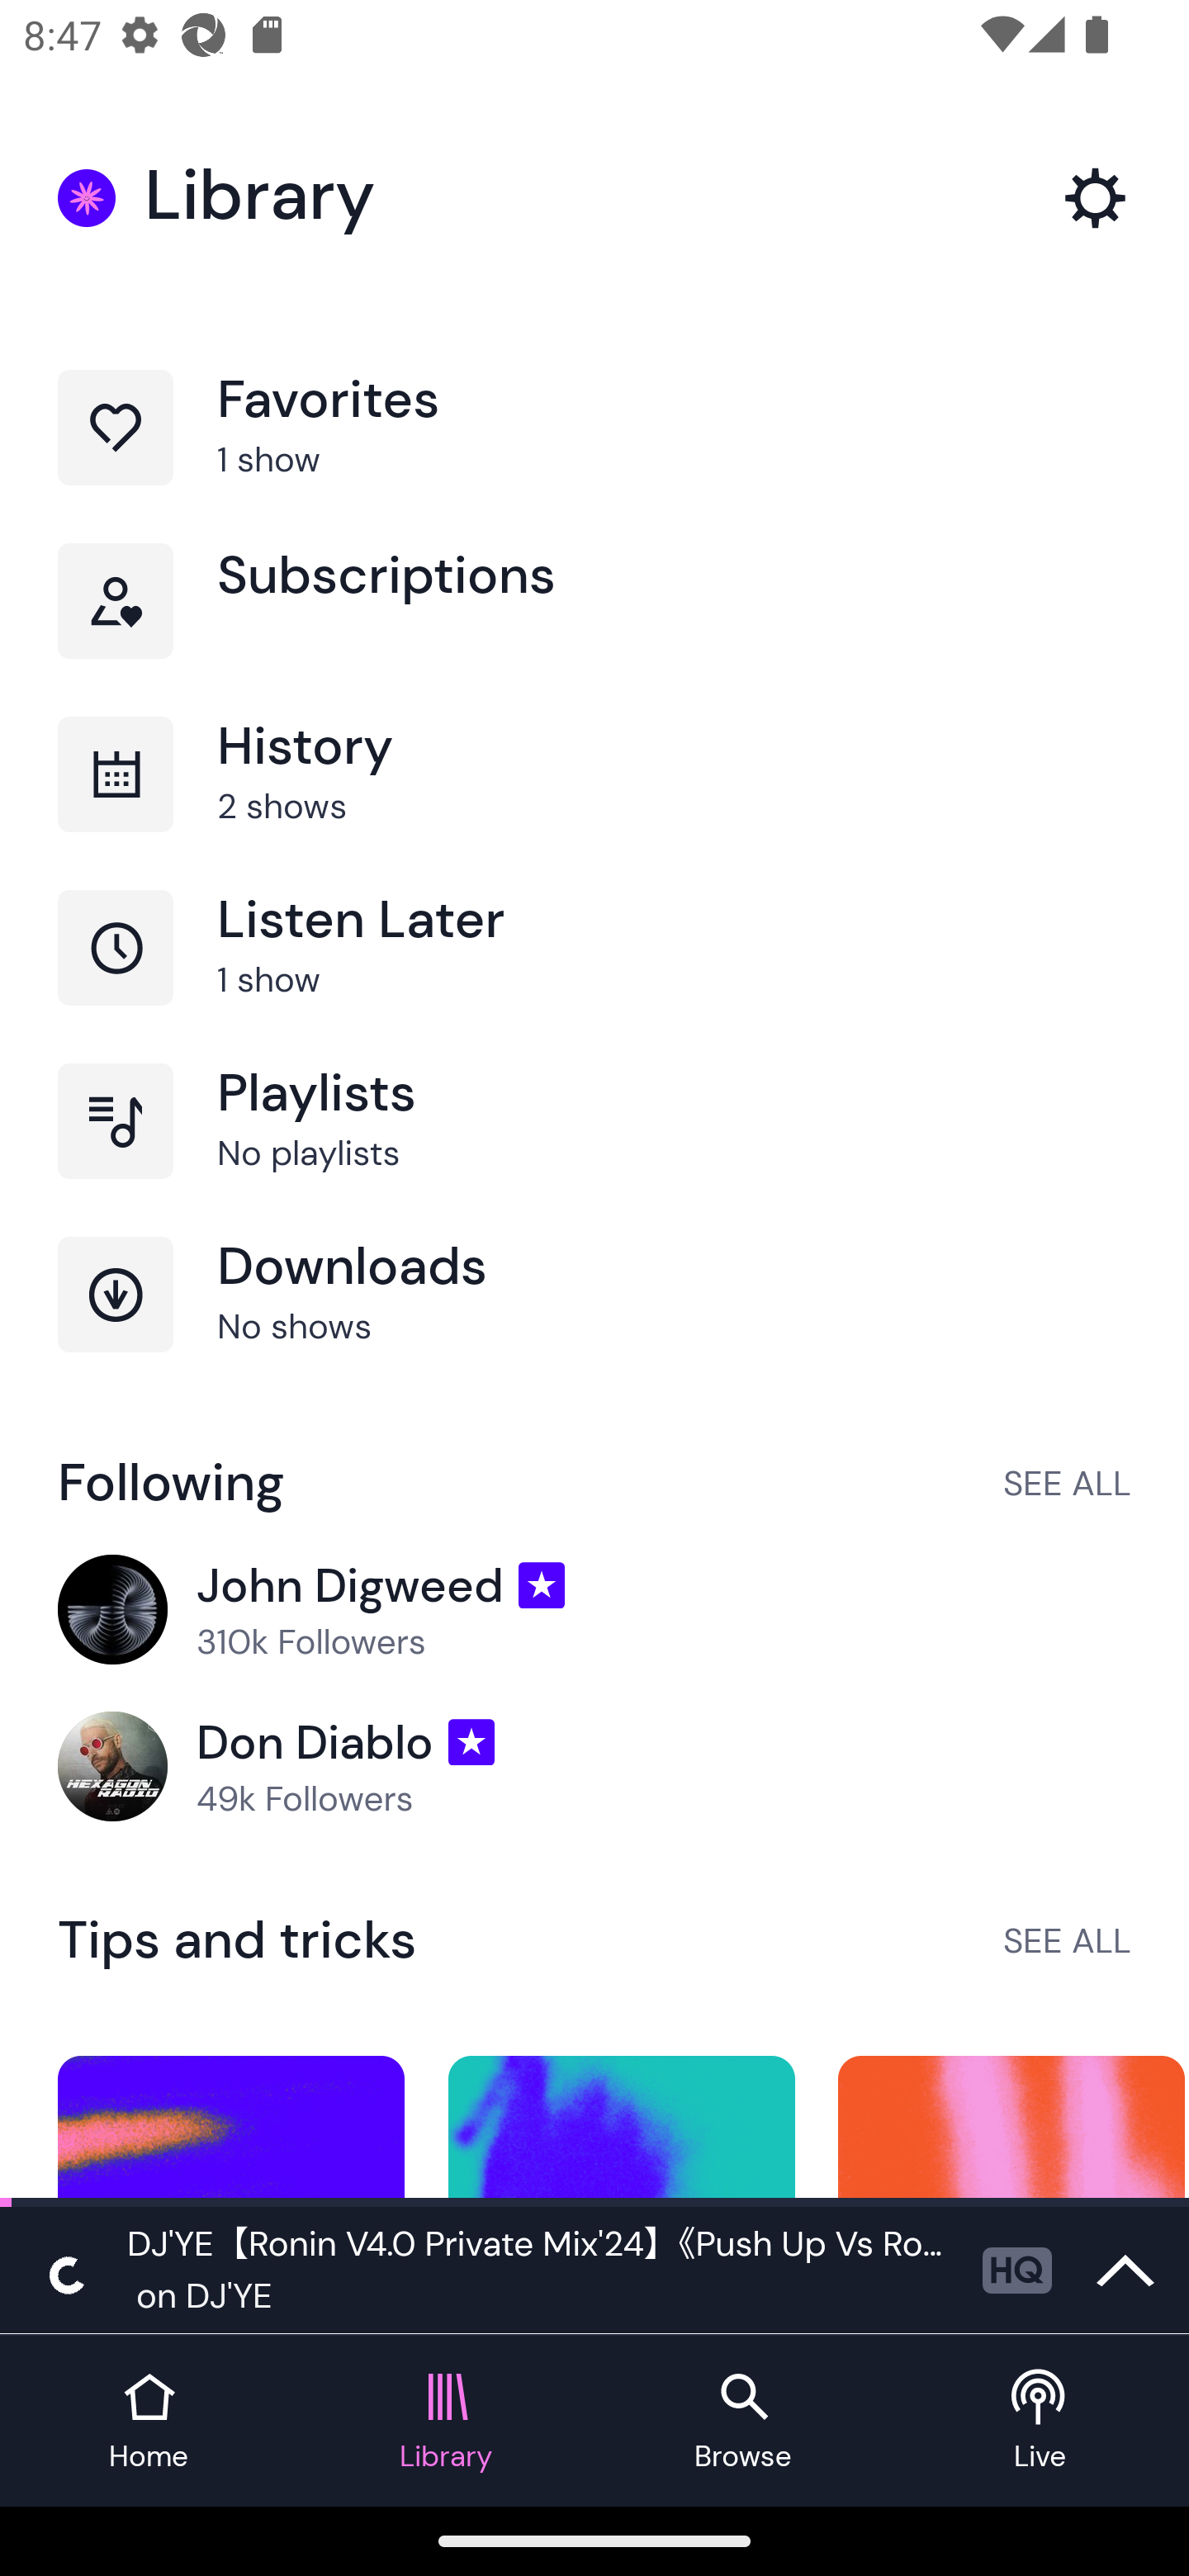 The image size is (1189, 2576). Describe the element at coordinates (594, 457) in the screenshot. I see `Favorites, 1 show Favorites 1 show` at that location.